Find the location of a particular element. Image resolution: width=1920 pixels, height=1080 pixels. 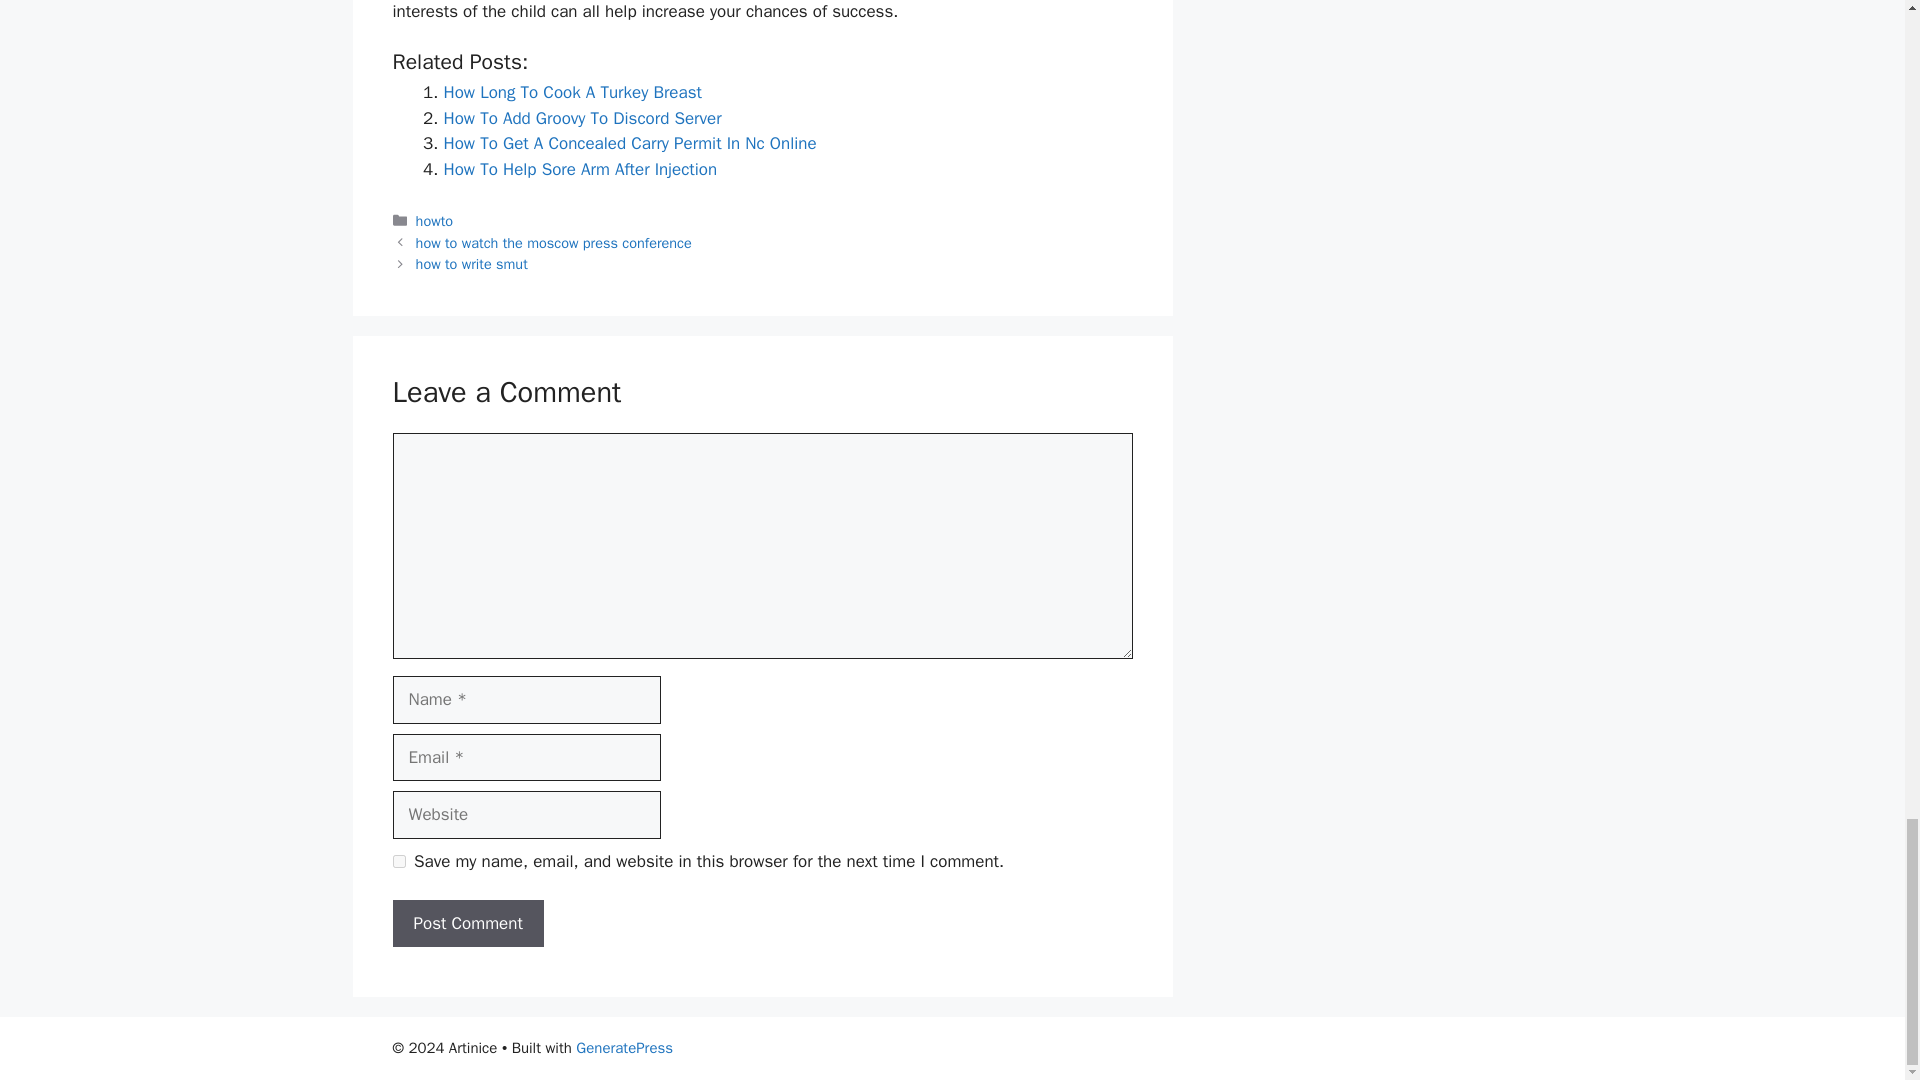

how to watch the moscow press conference is located at coordinates (554, 242).